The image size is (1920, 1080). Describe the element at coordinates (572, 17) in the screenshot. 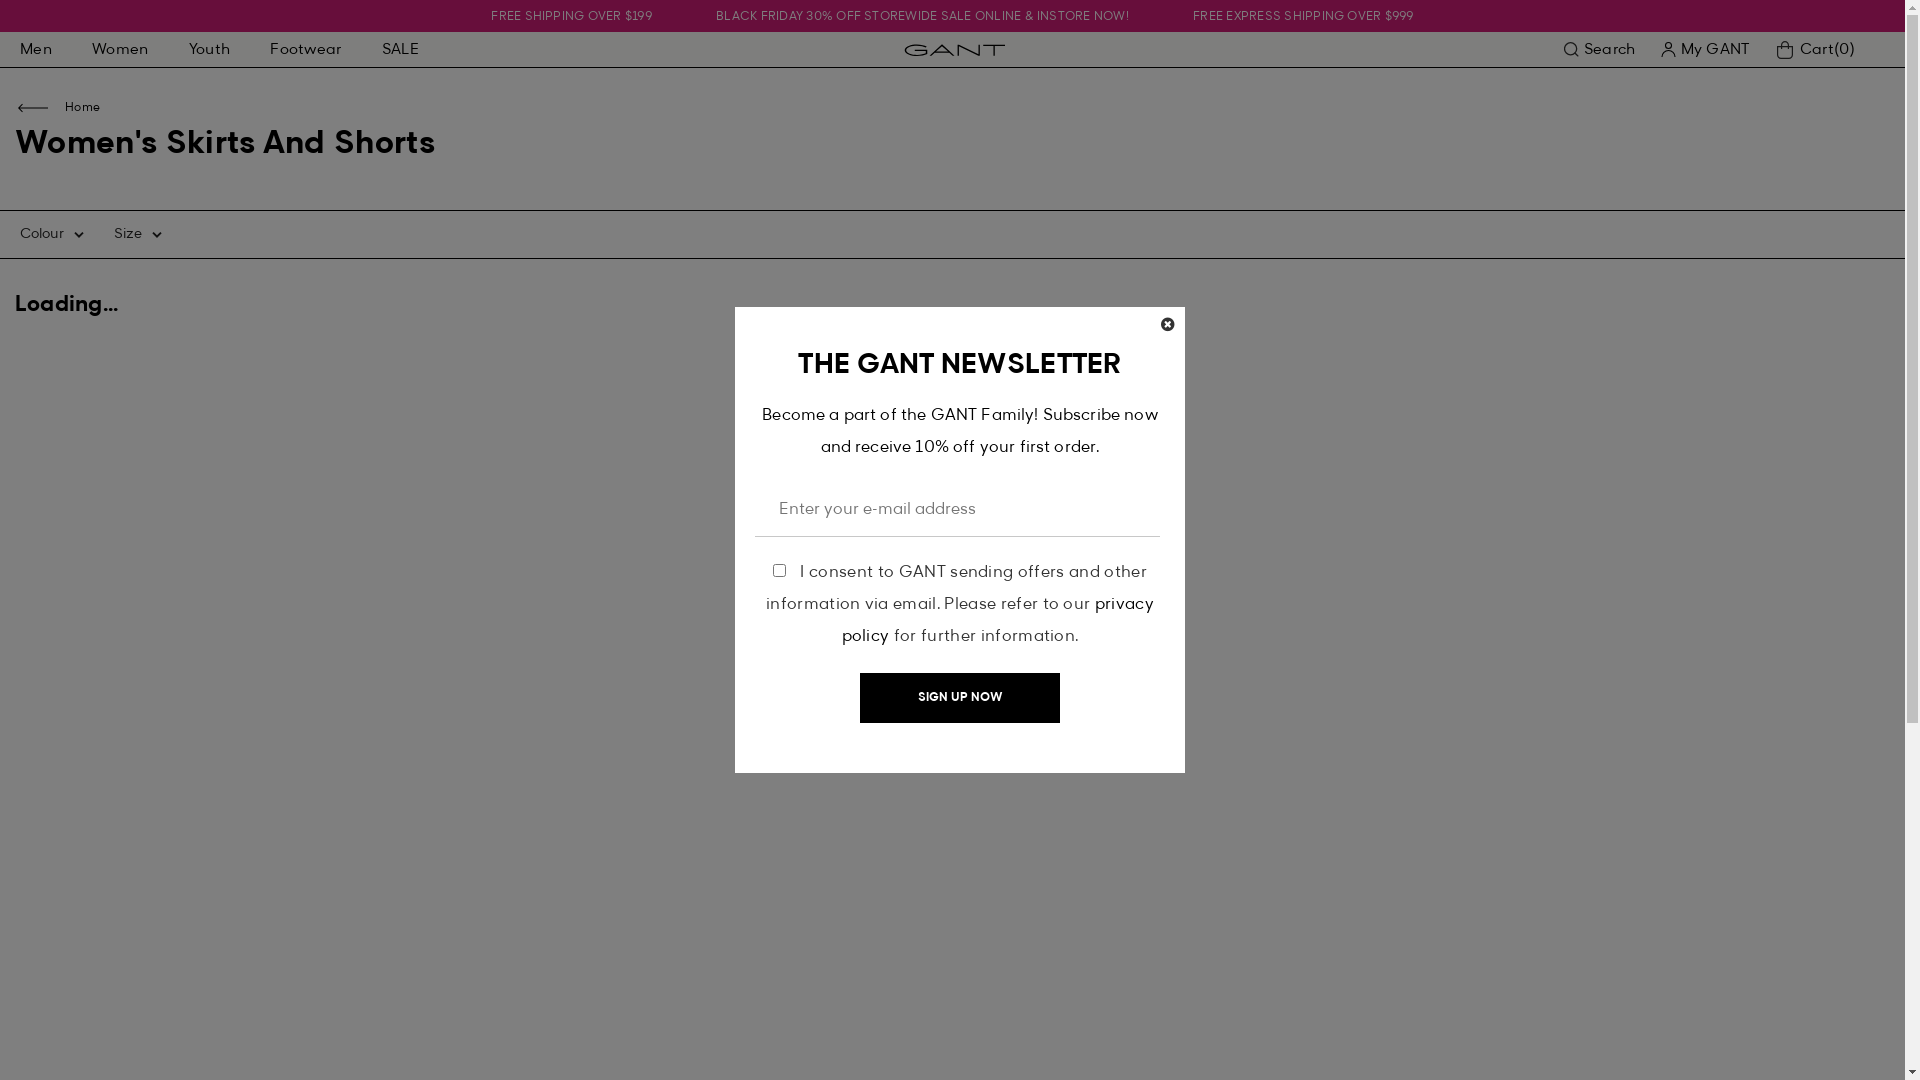

I see `FREE SHIPPING OVER $199` at that location.